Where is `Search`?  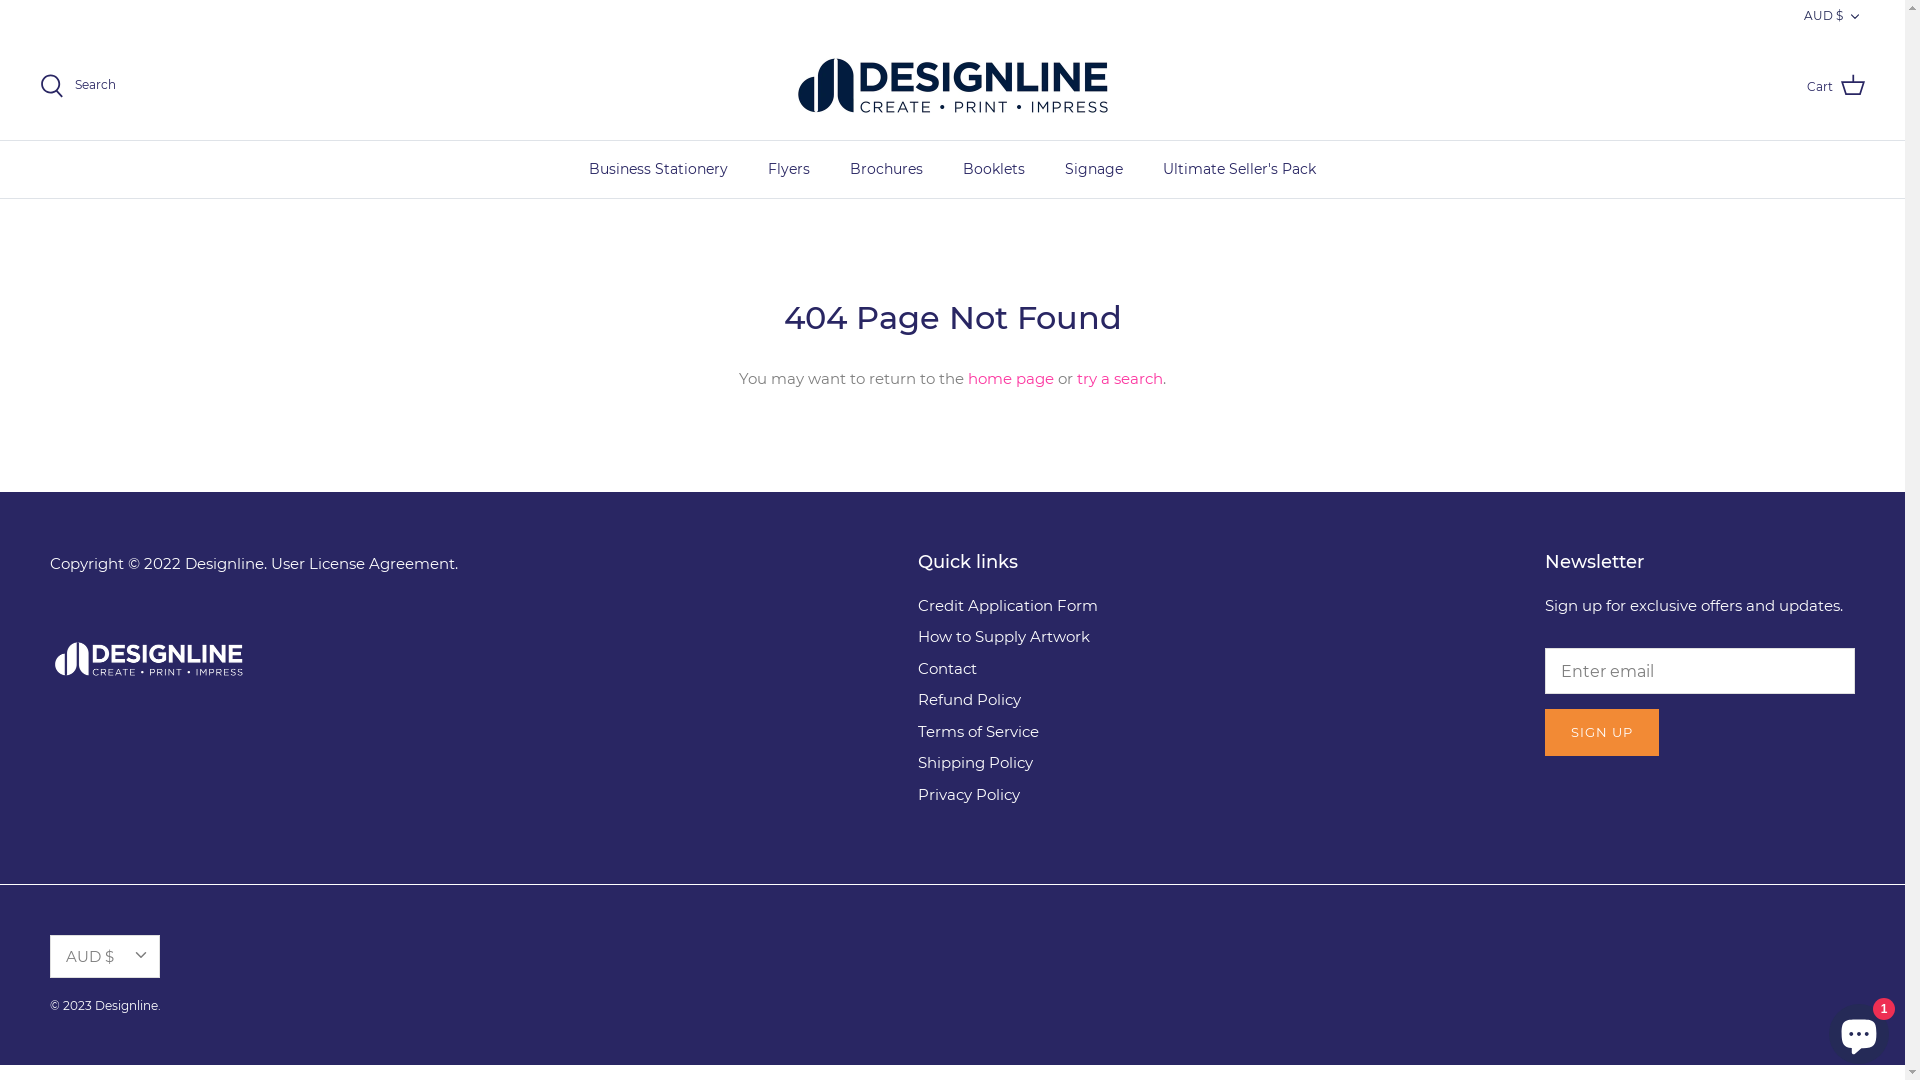 Search is located at coordinates (78, 86).